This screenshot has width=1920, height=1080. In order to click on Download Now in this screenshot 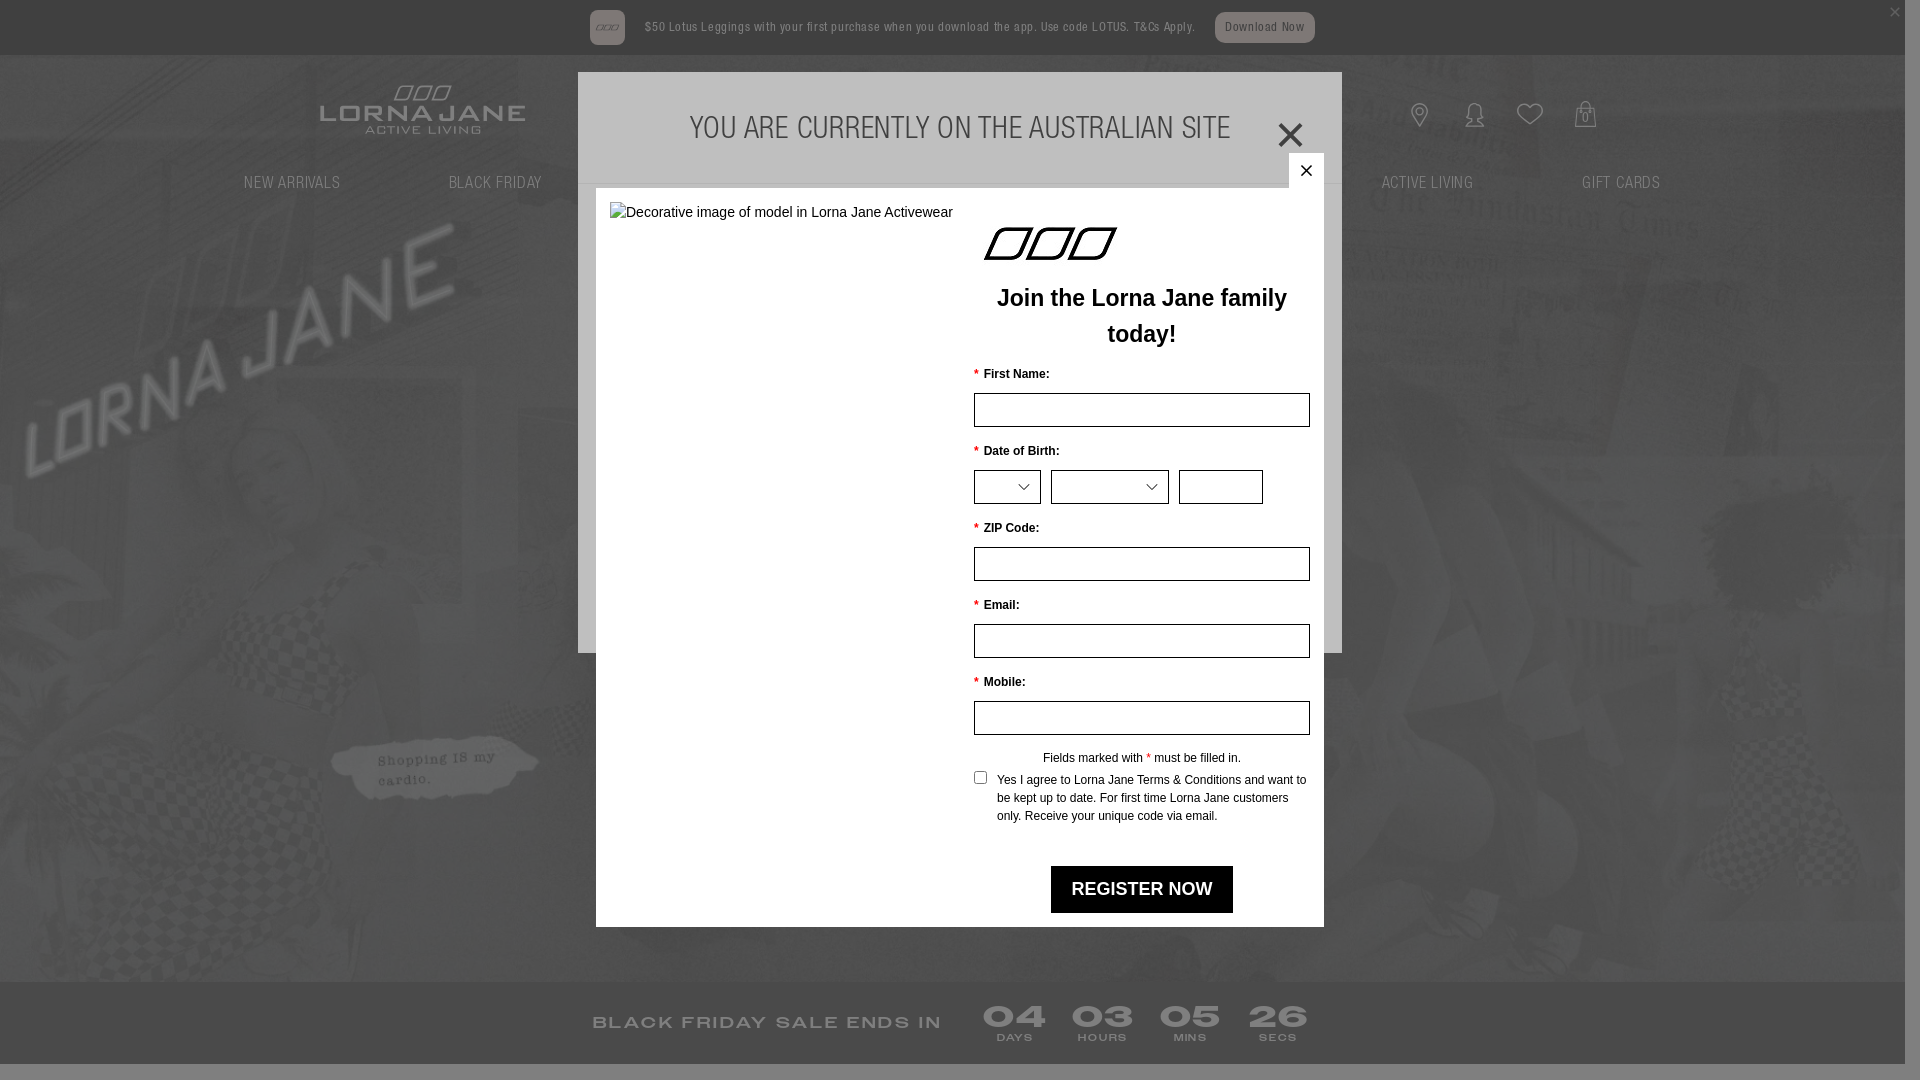, I will do `click(1264, 28)`.